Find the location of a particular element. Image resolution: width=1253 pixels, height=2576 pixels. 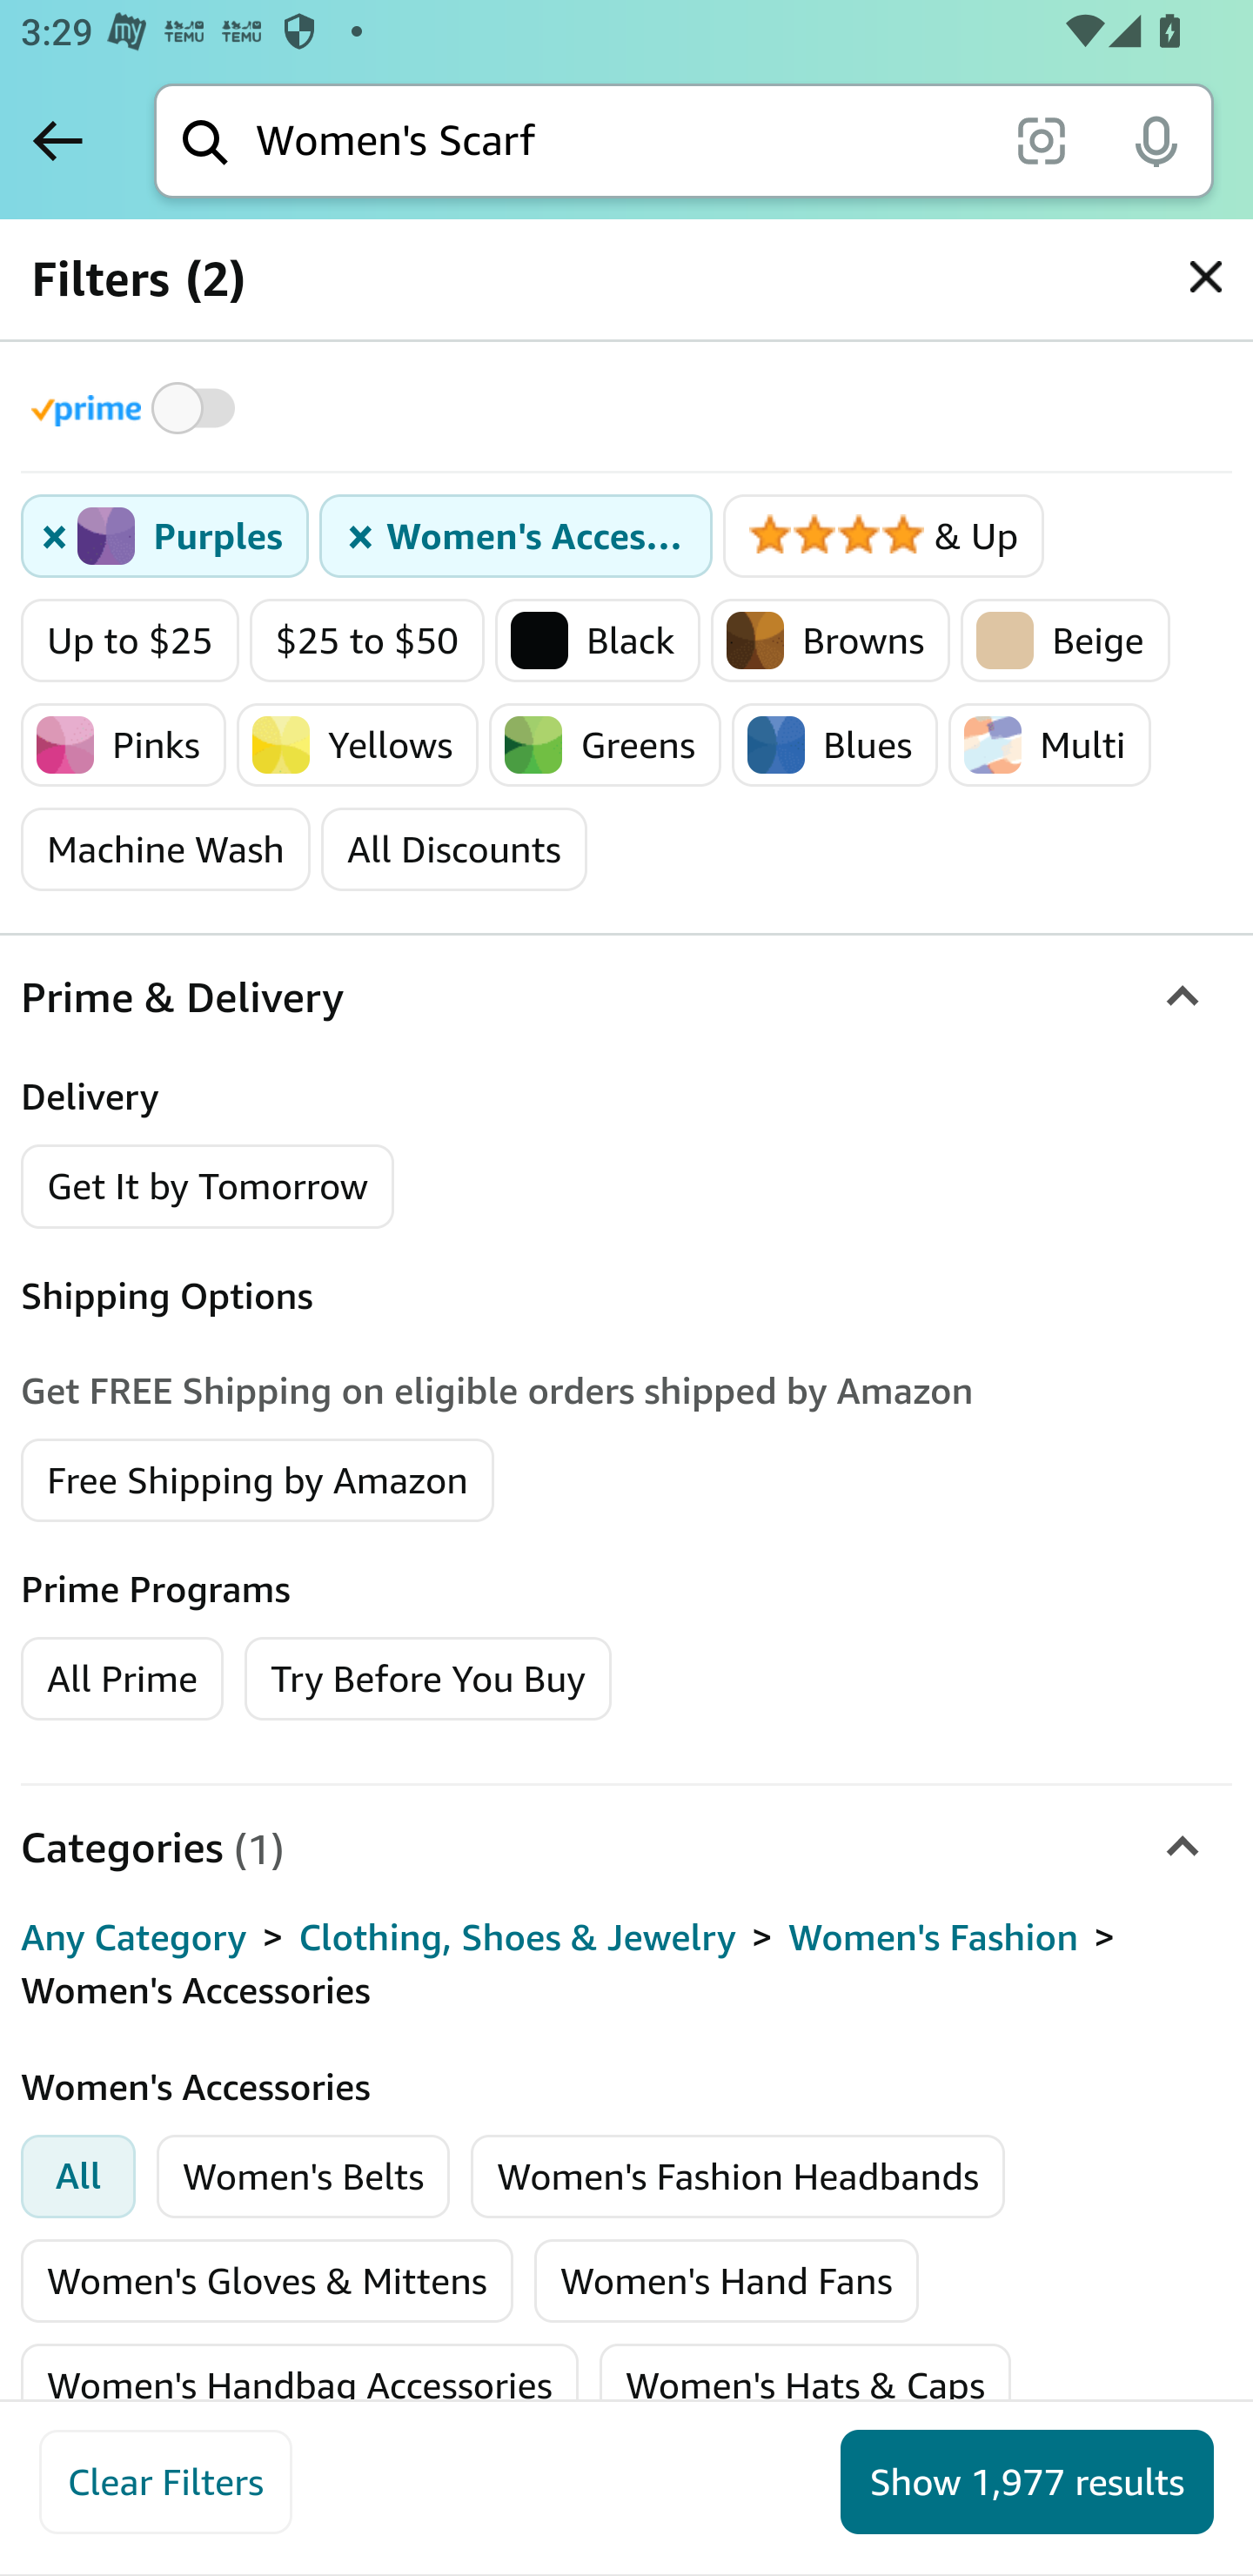

Women's Belts is located at coordinates (304, 2175).